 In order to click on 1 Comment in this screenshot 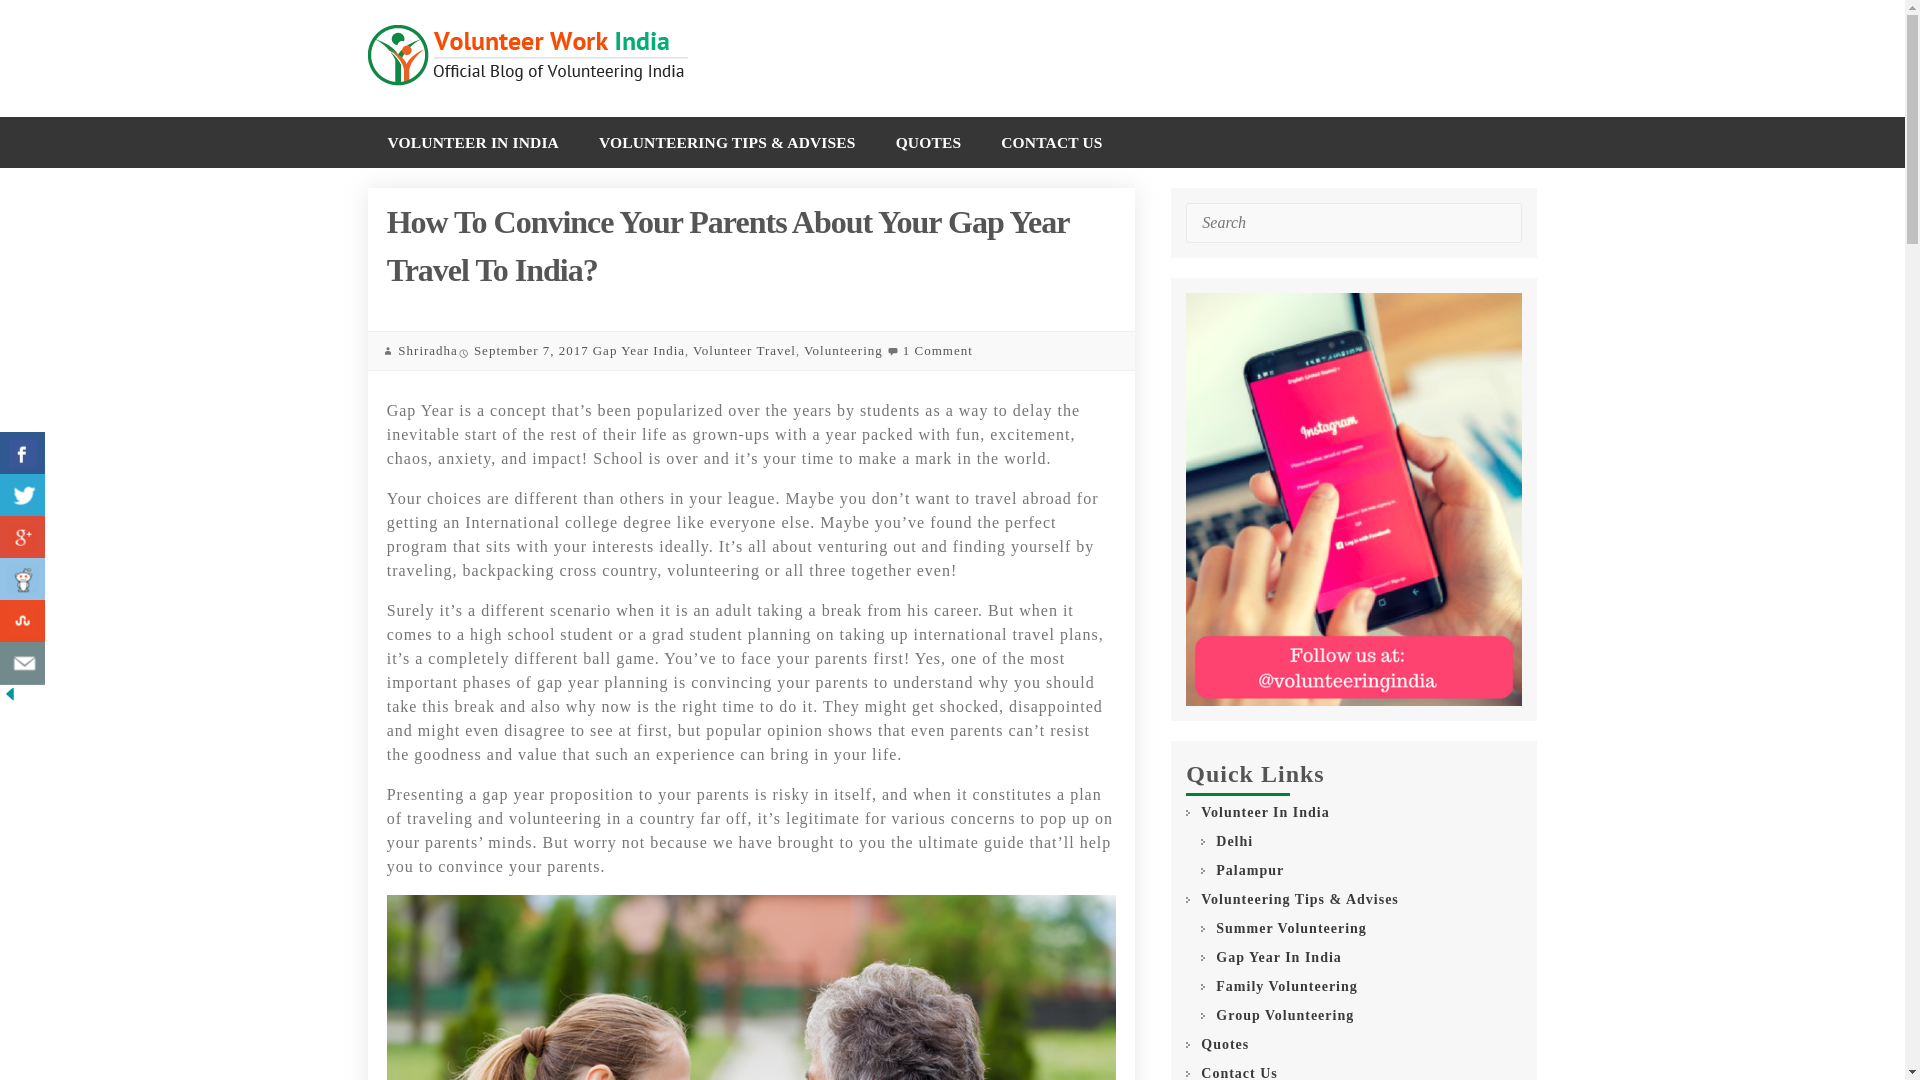, I will do `click(938, 350)`.